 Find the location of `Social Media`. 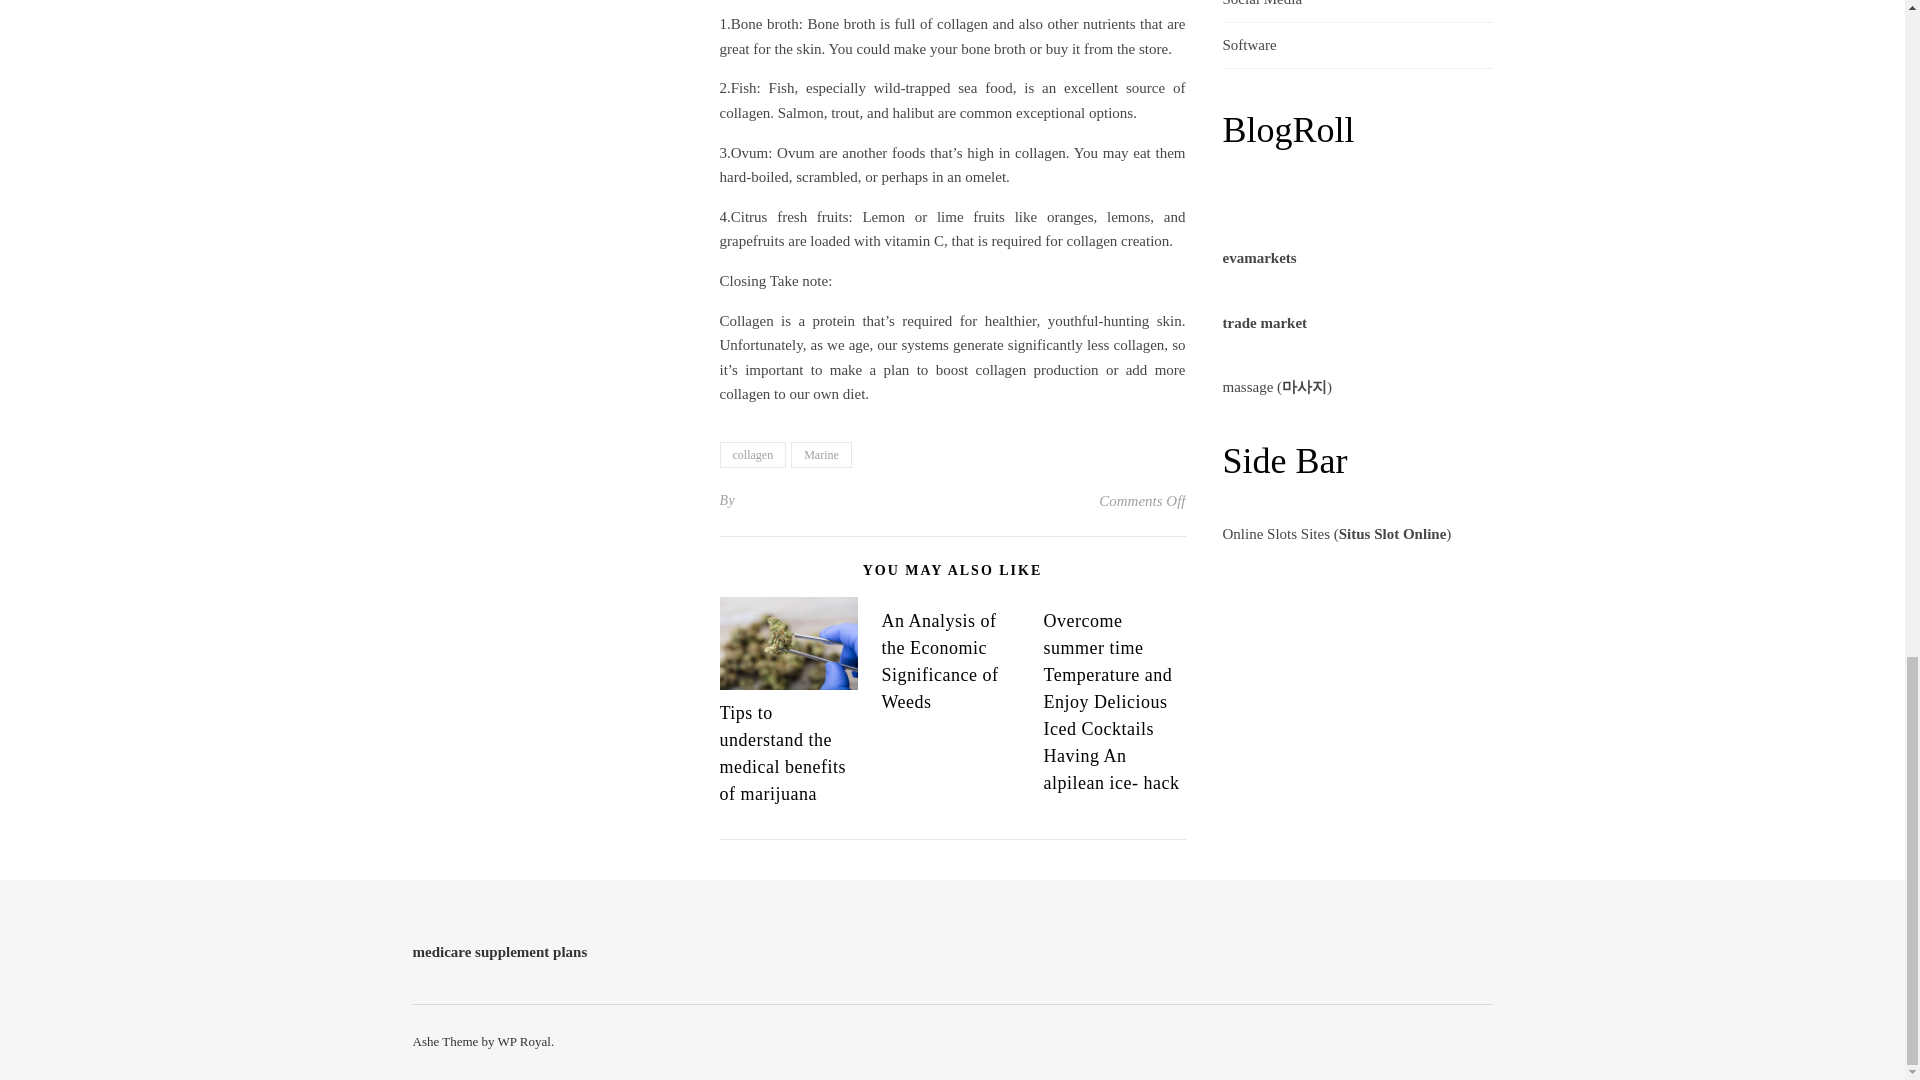

Social Media is located at coordinates (1261, 10).